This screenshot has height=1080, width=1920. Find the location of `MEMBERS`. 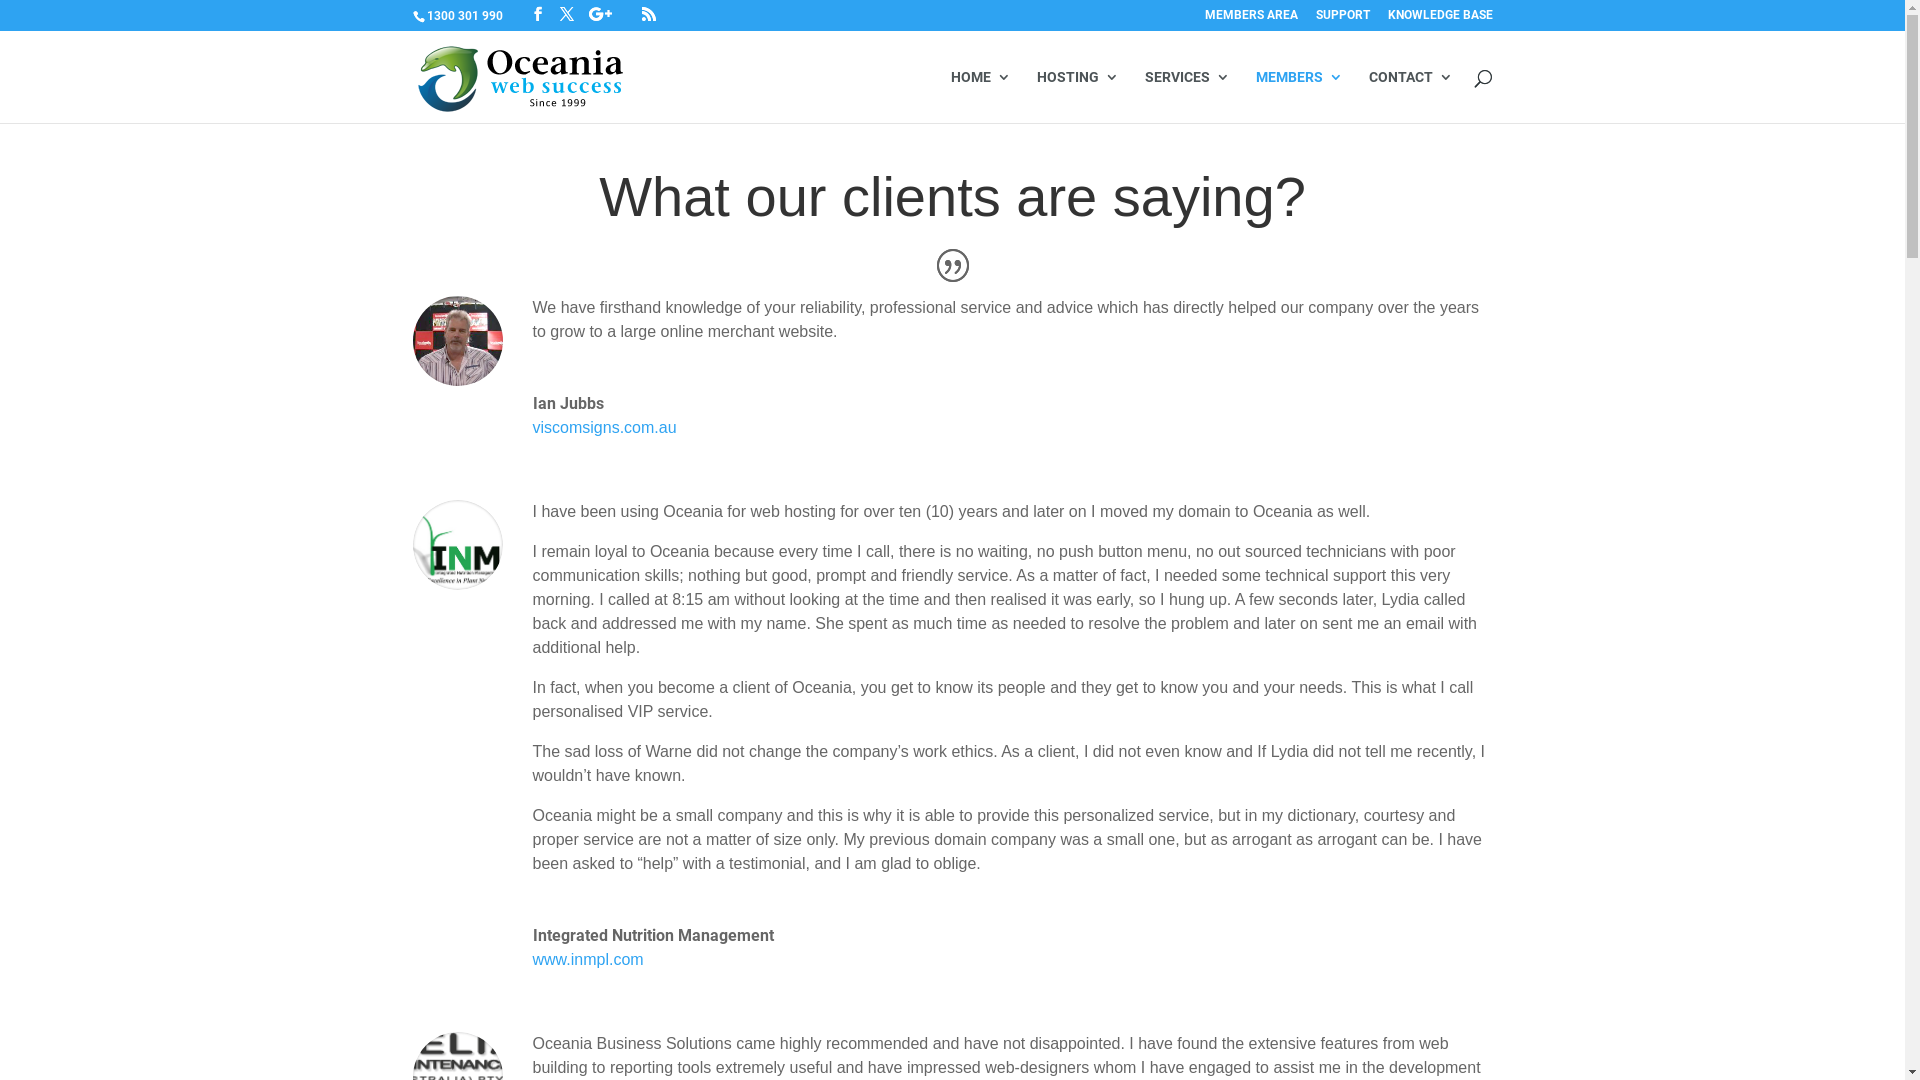

MEMBERS is located at coordinates (1300, 96).